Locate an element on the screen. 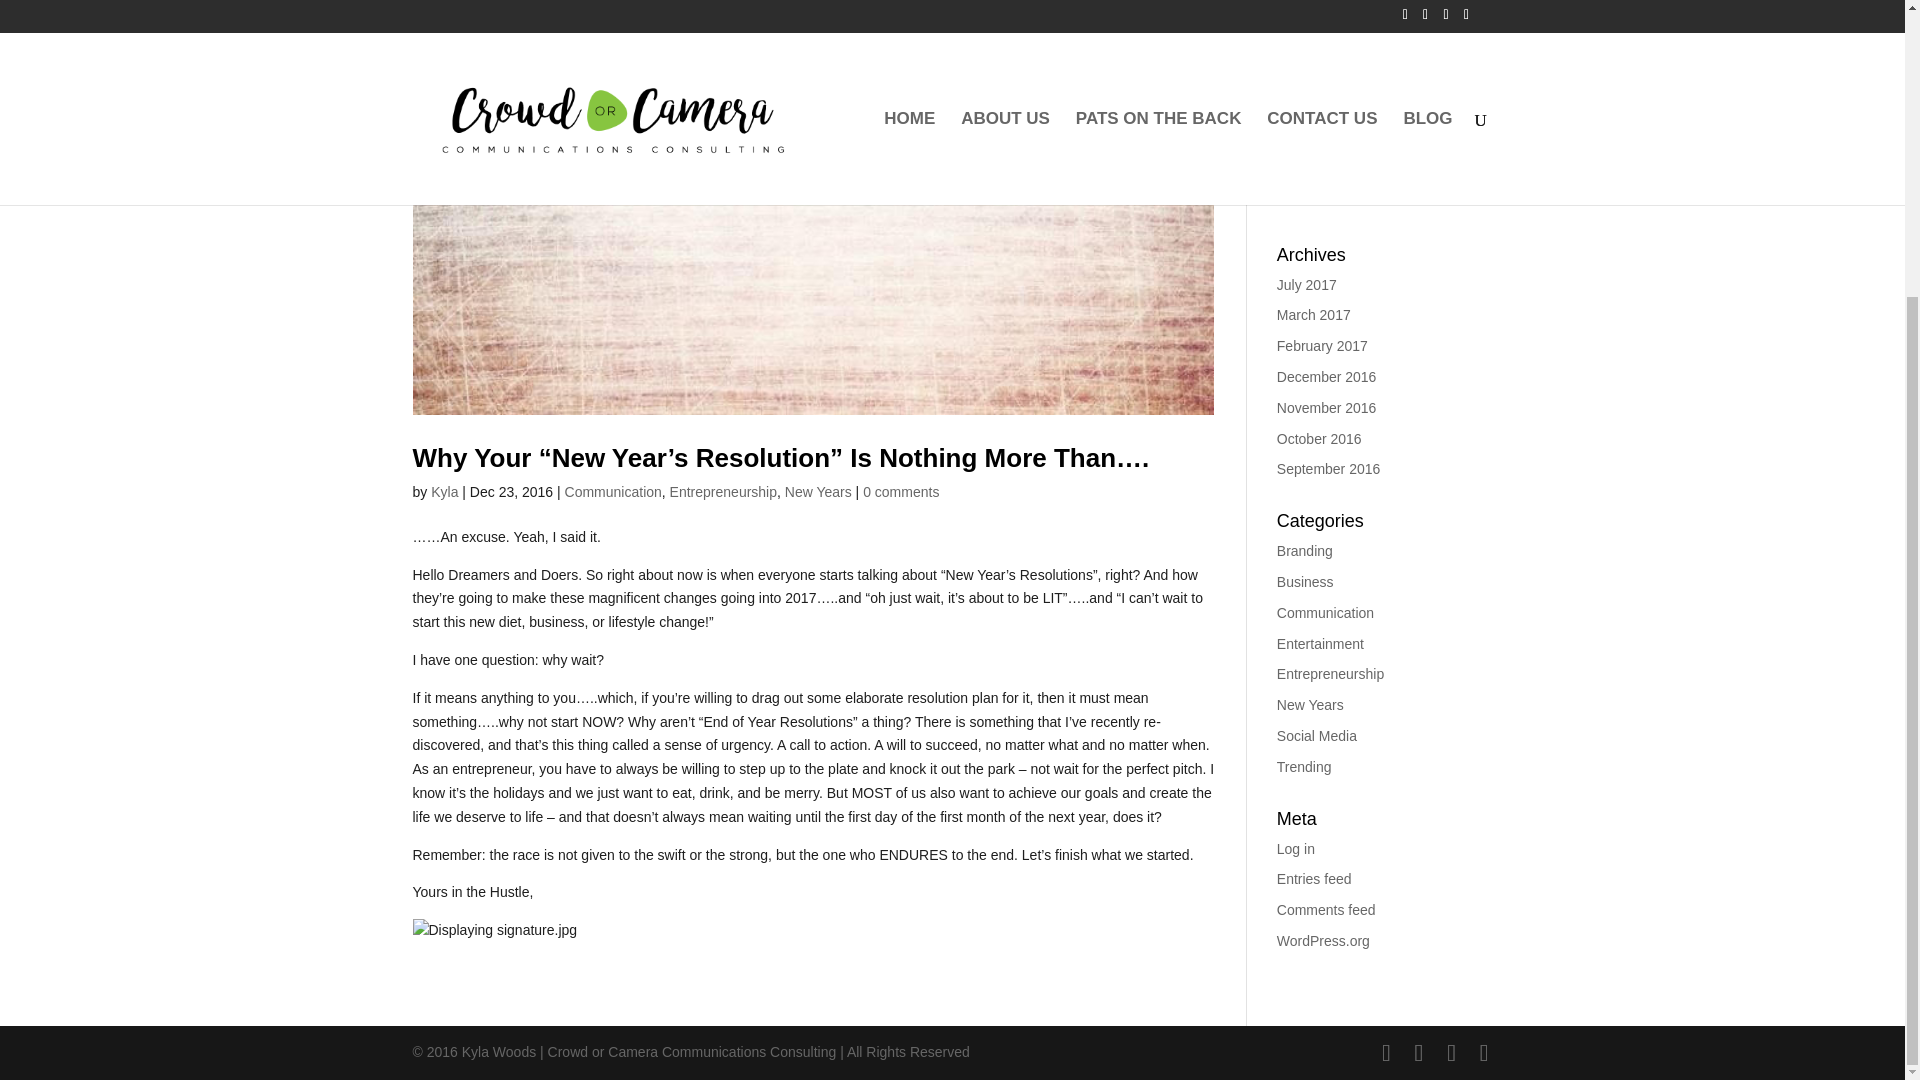 This screenshot has height=1080, width=1920. Entertainment is located at coordinates (1320, 644).